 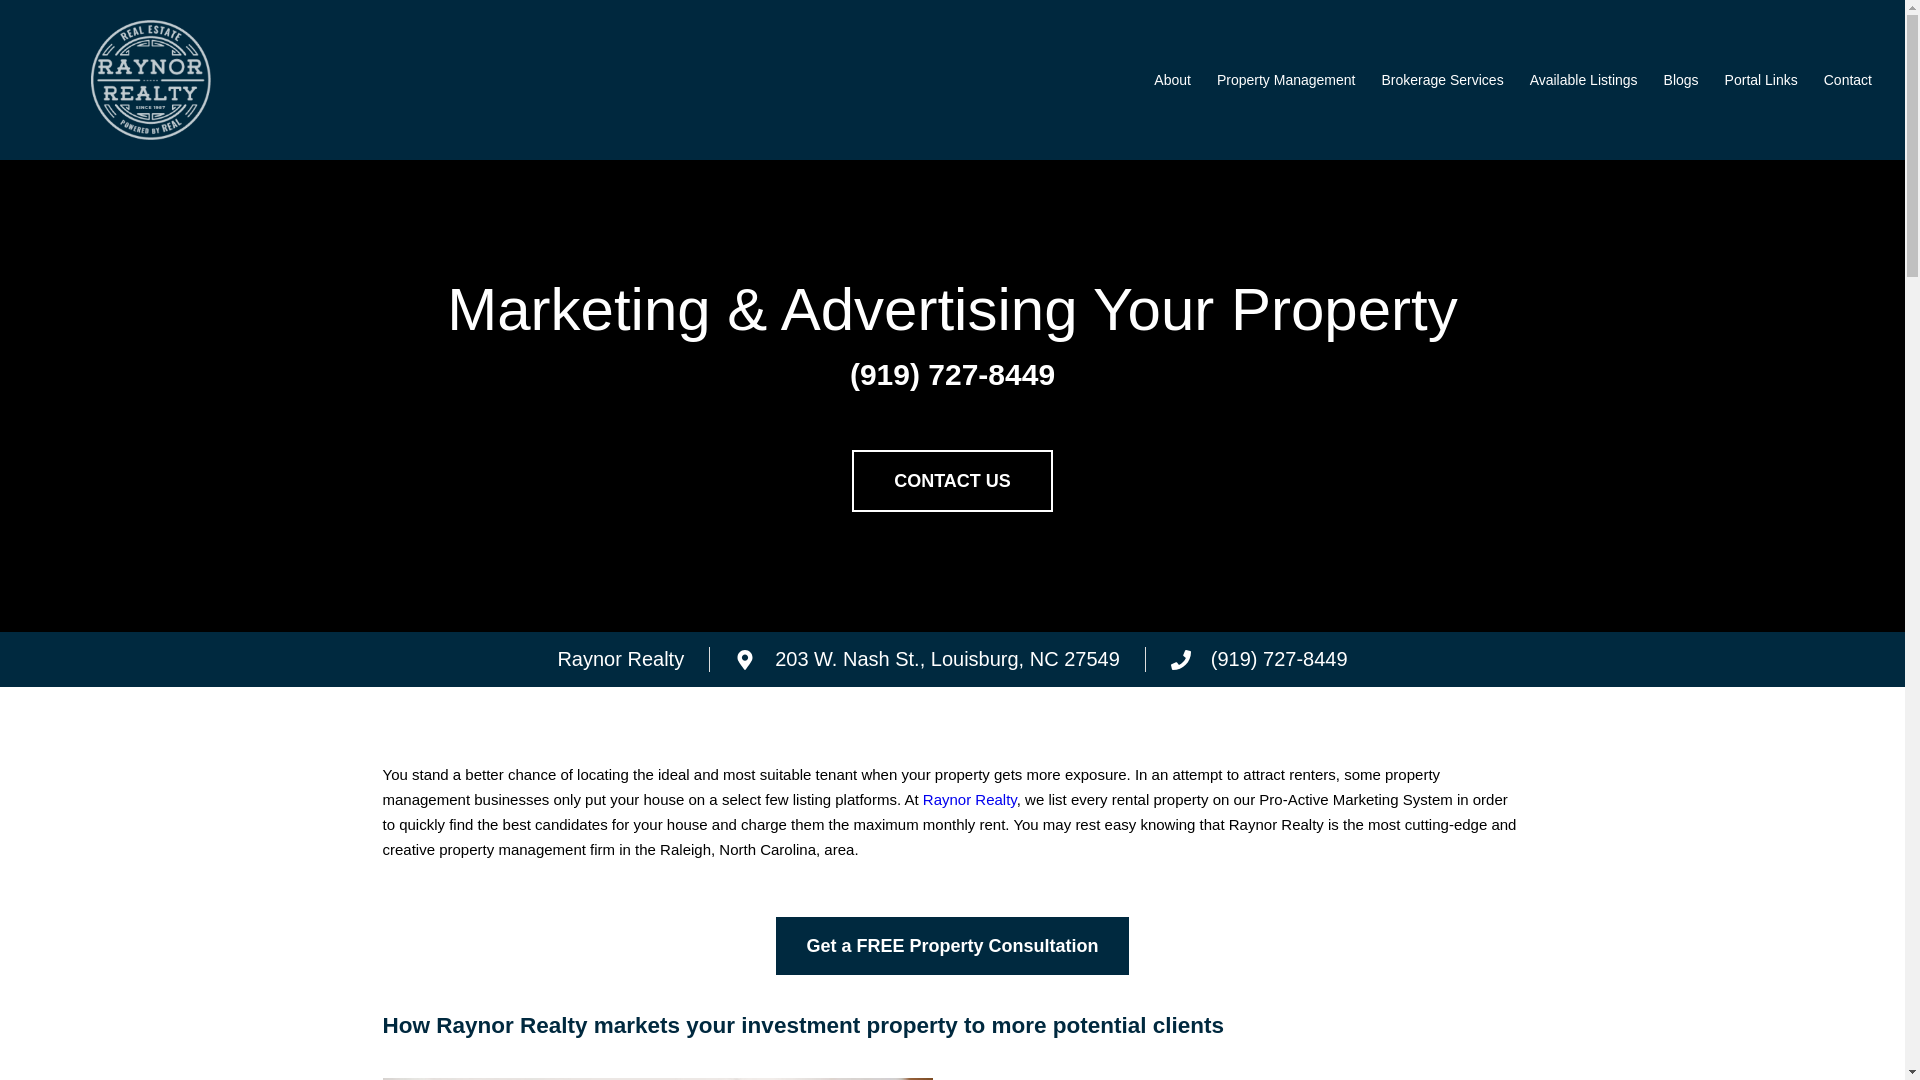 What do you see at coordinates (1848, 80) in the screenshot?
I see `Contact` at bounding box center [1848, 80].